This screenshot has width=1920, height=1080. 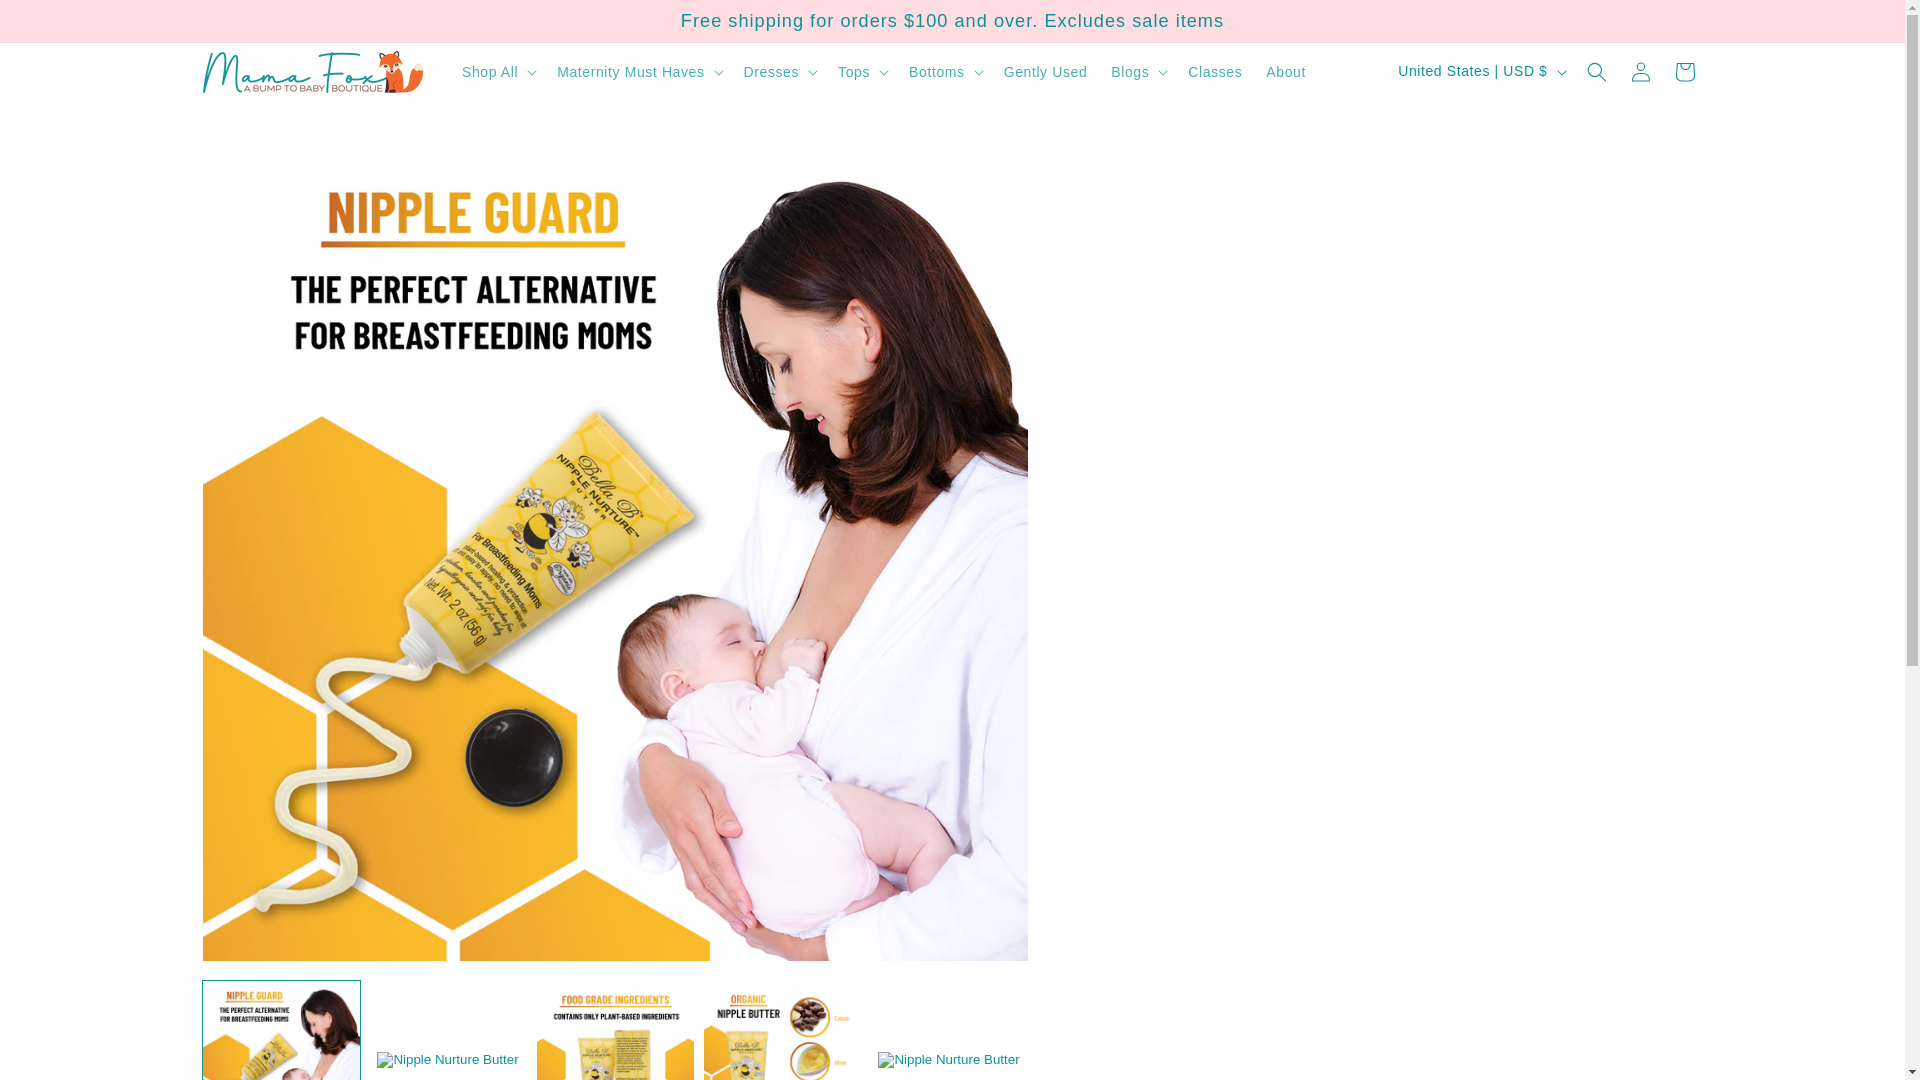 What do you see at coordinates (1148, 571) in the screenshot?
I see `1` at bounding box center [1148, 571].